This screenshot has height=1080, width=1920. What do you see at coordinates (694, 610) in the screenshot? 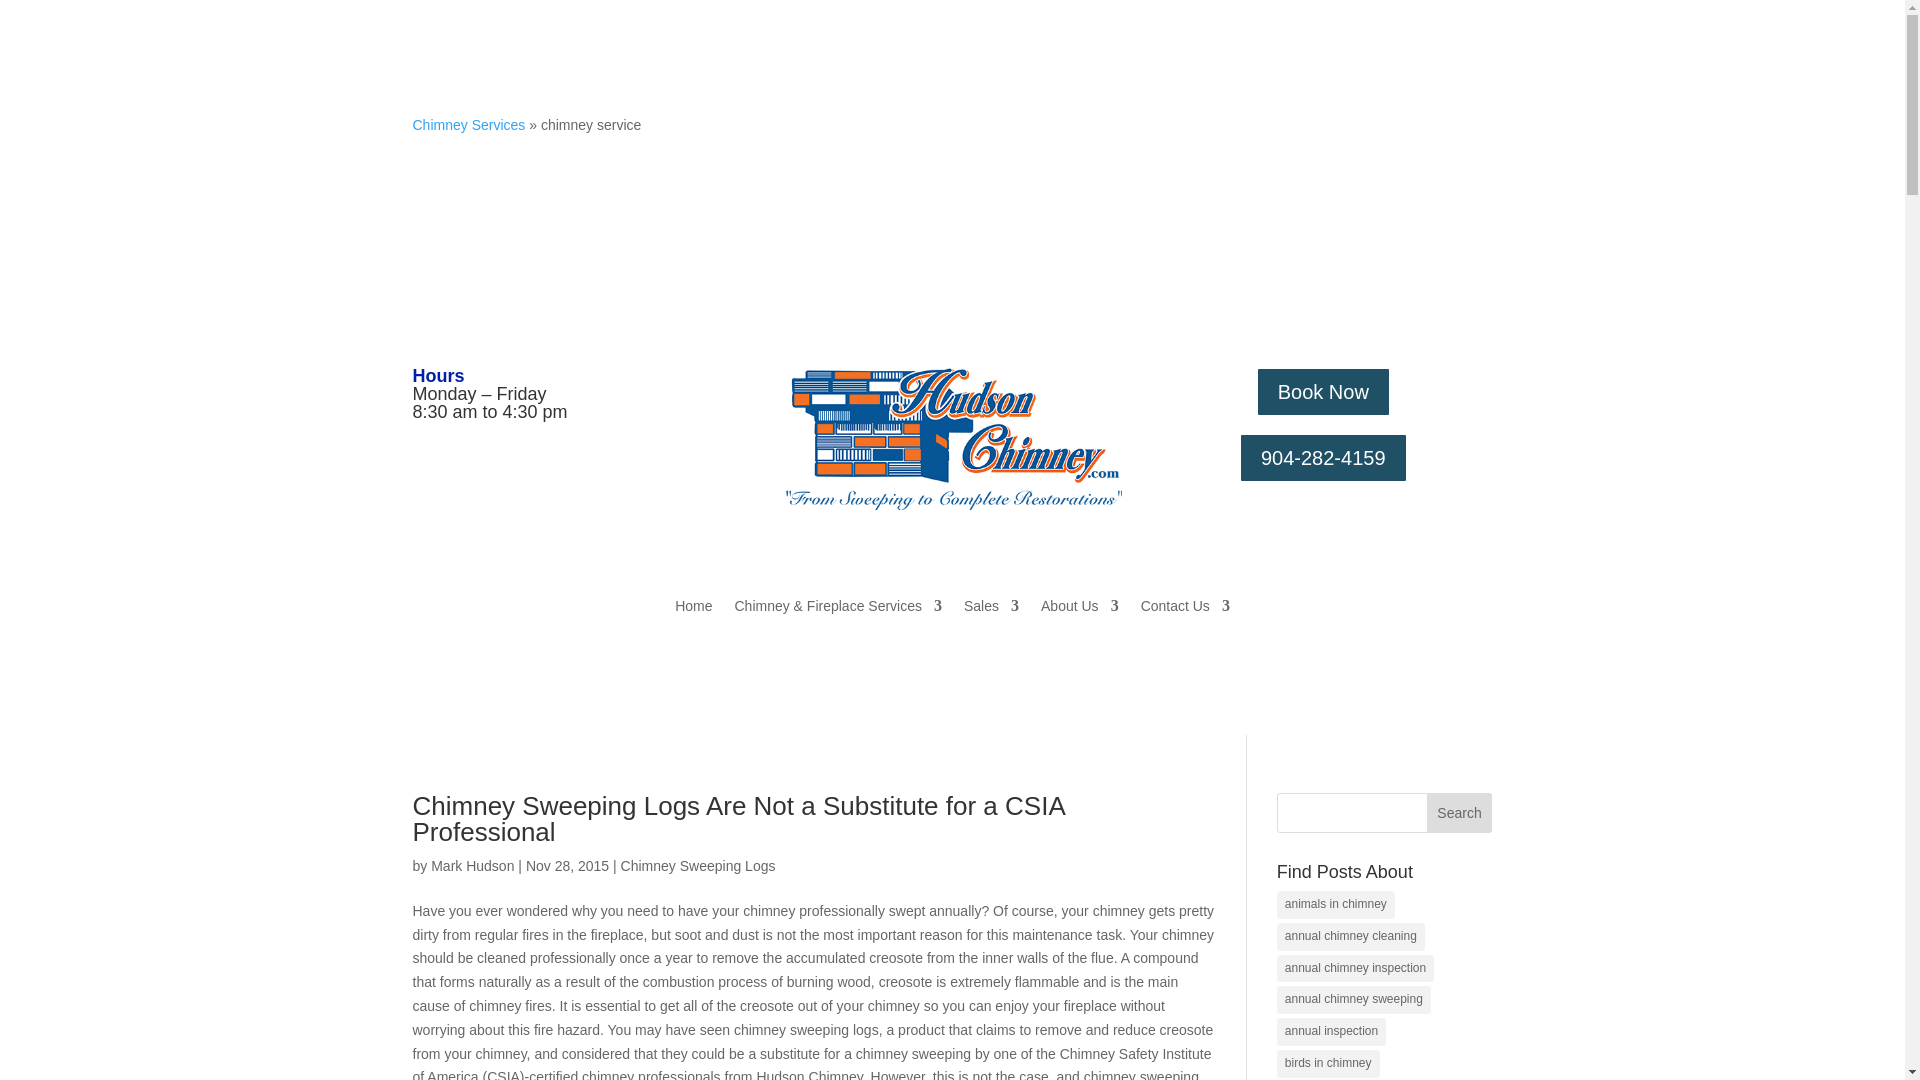
I see `Home` at bounding box center [694, 610].